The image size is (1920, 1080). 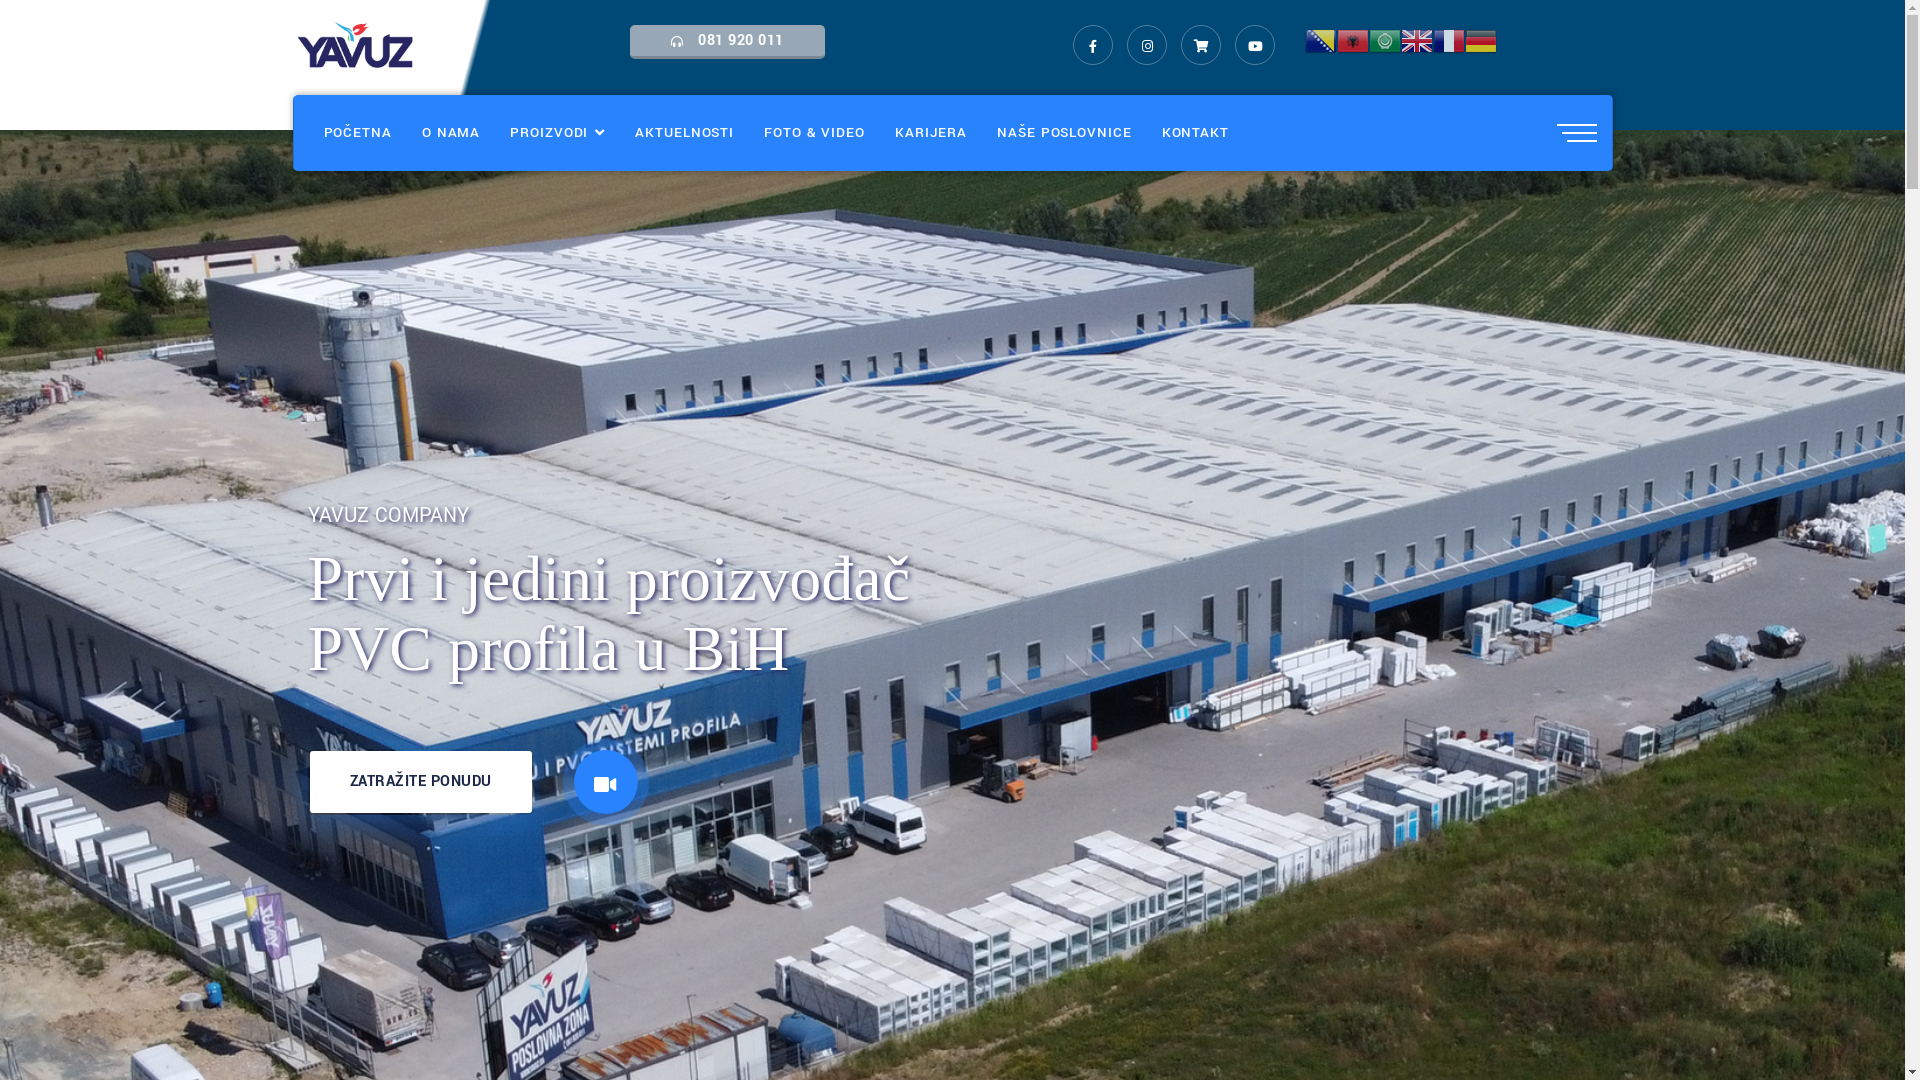 I want to click on 081 920 011, so click(x=728, y=42).